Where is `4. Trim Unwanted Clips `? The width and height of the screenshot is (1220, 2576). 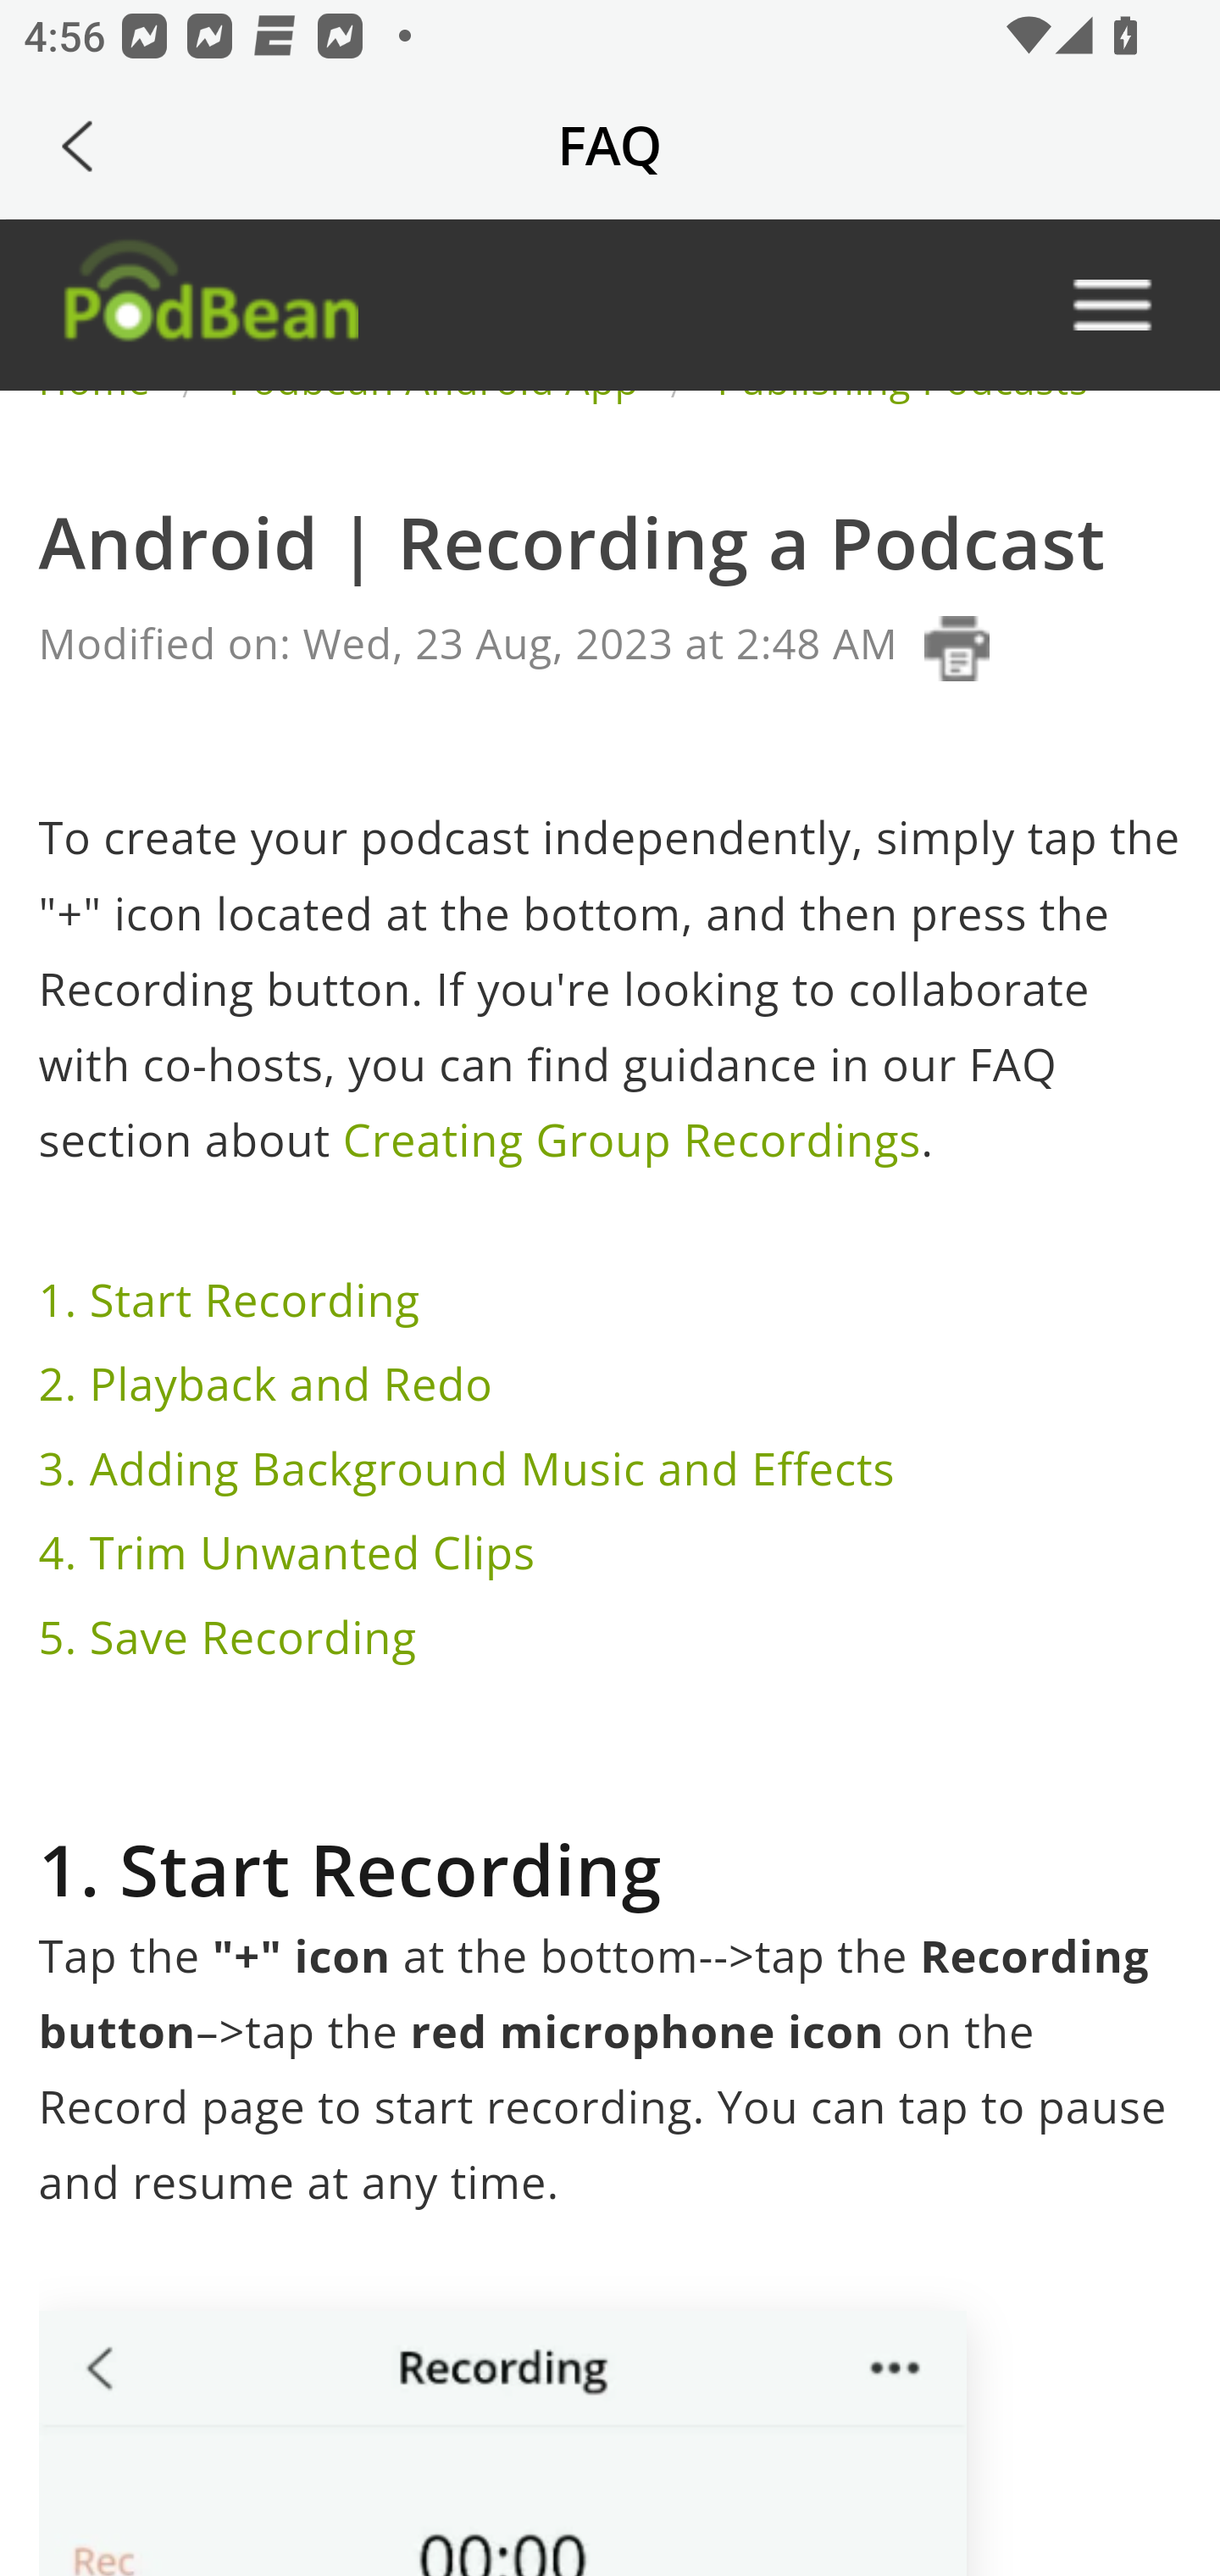
4. Trim Unwanted Clips  is located at coordinates (291, 1552).